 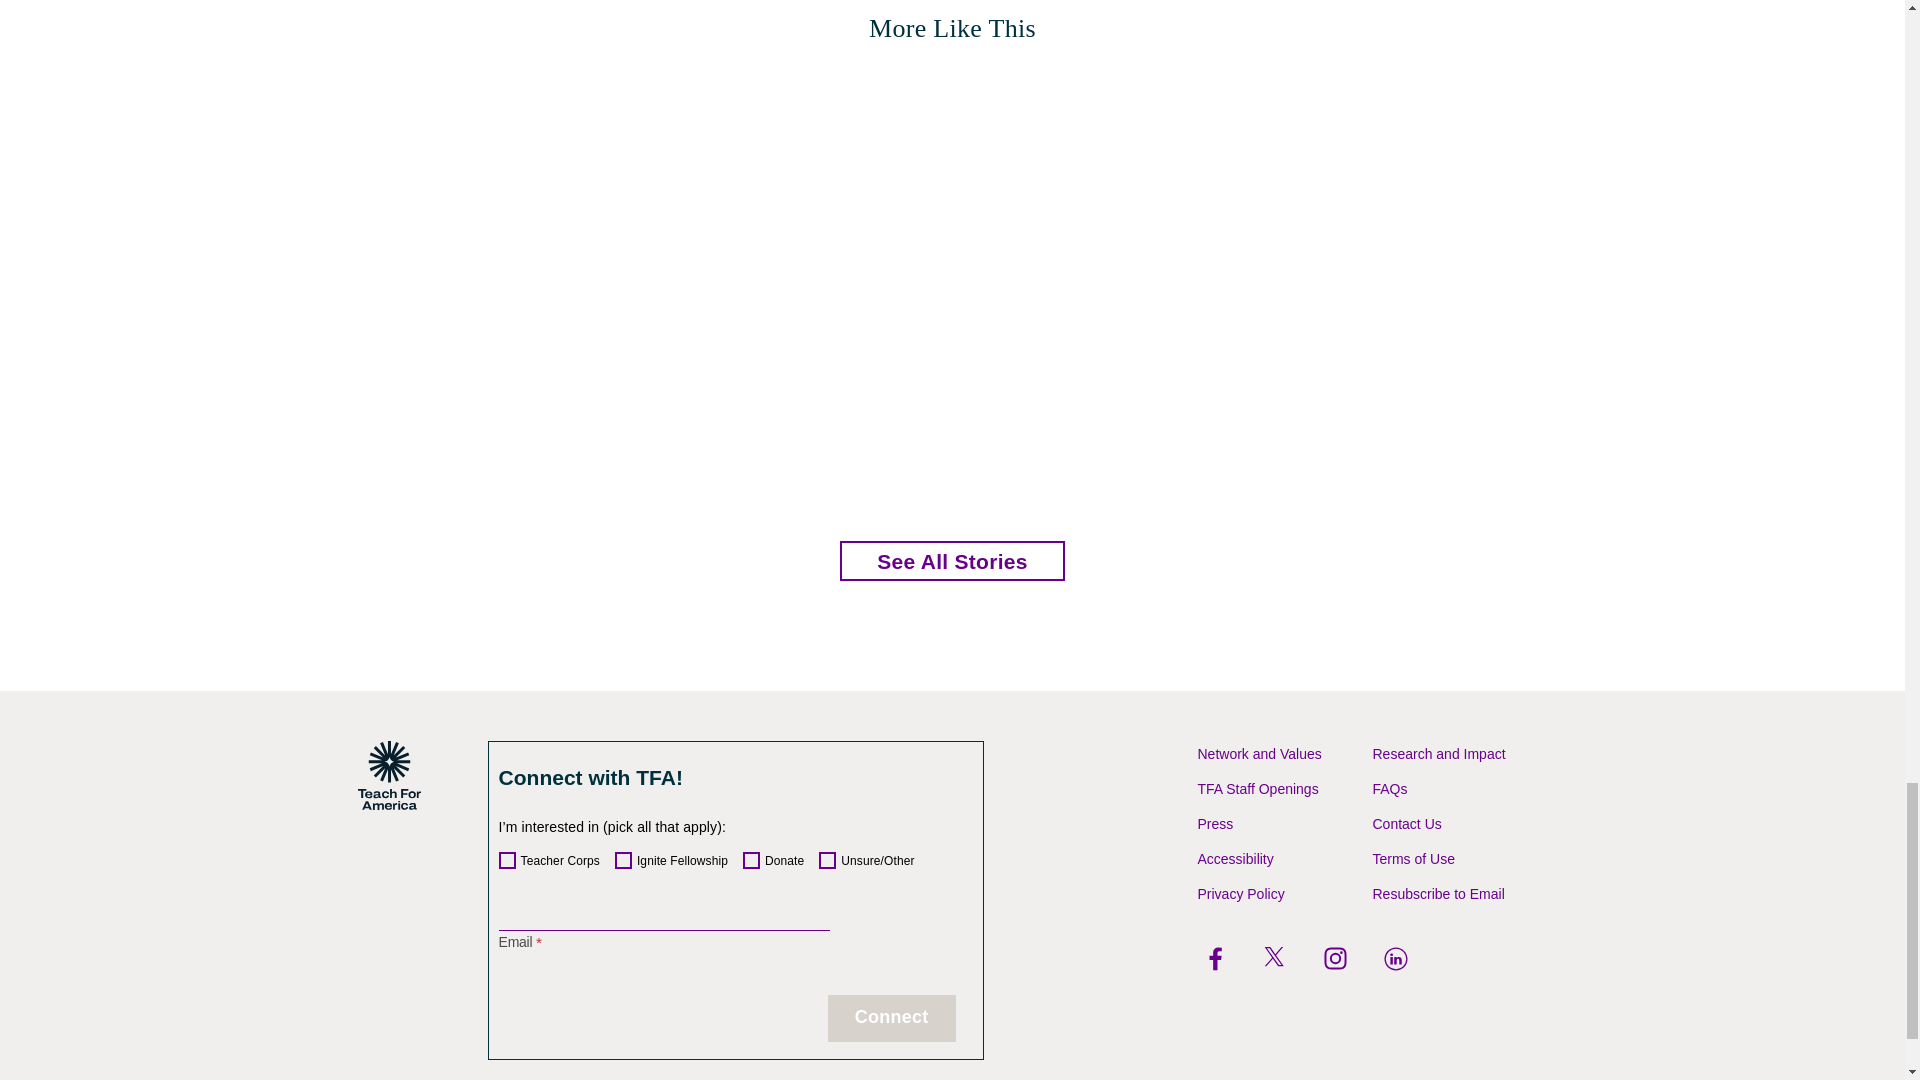 I want to click on Research and Impact, so click(x=1438, y=754).